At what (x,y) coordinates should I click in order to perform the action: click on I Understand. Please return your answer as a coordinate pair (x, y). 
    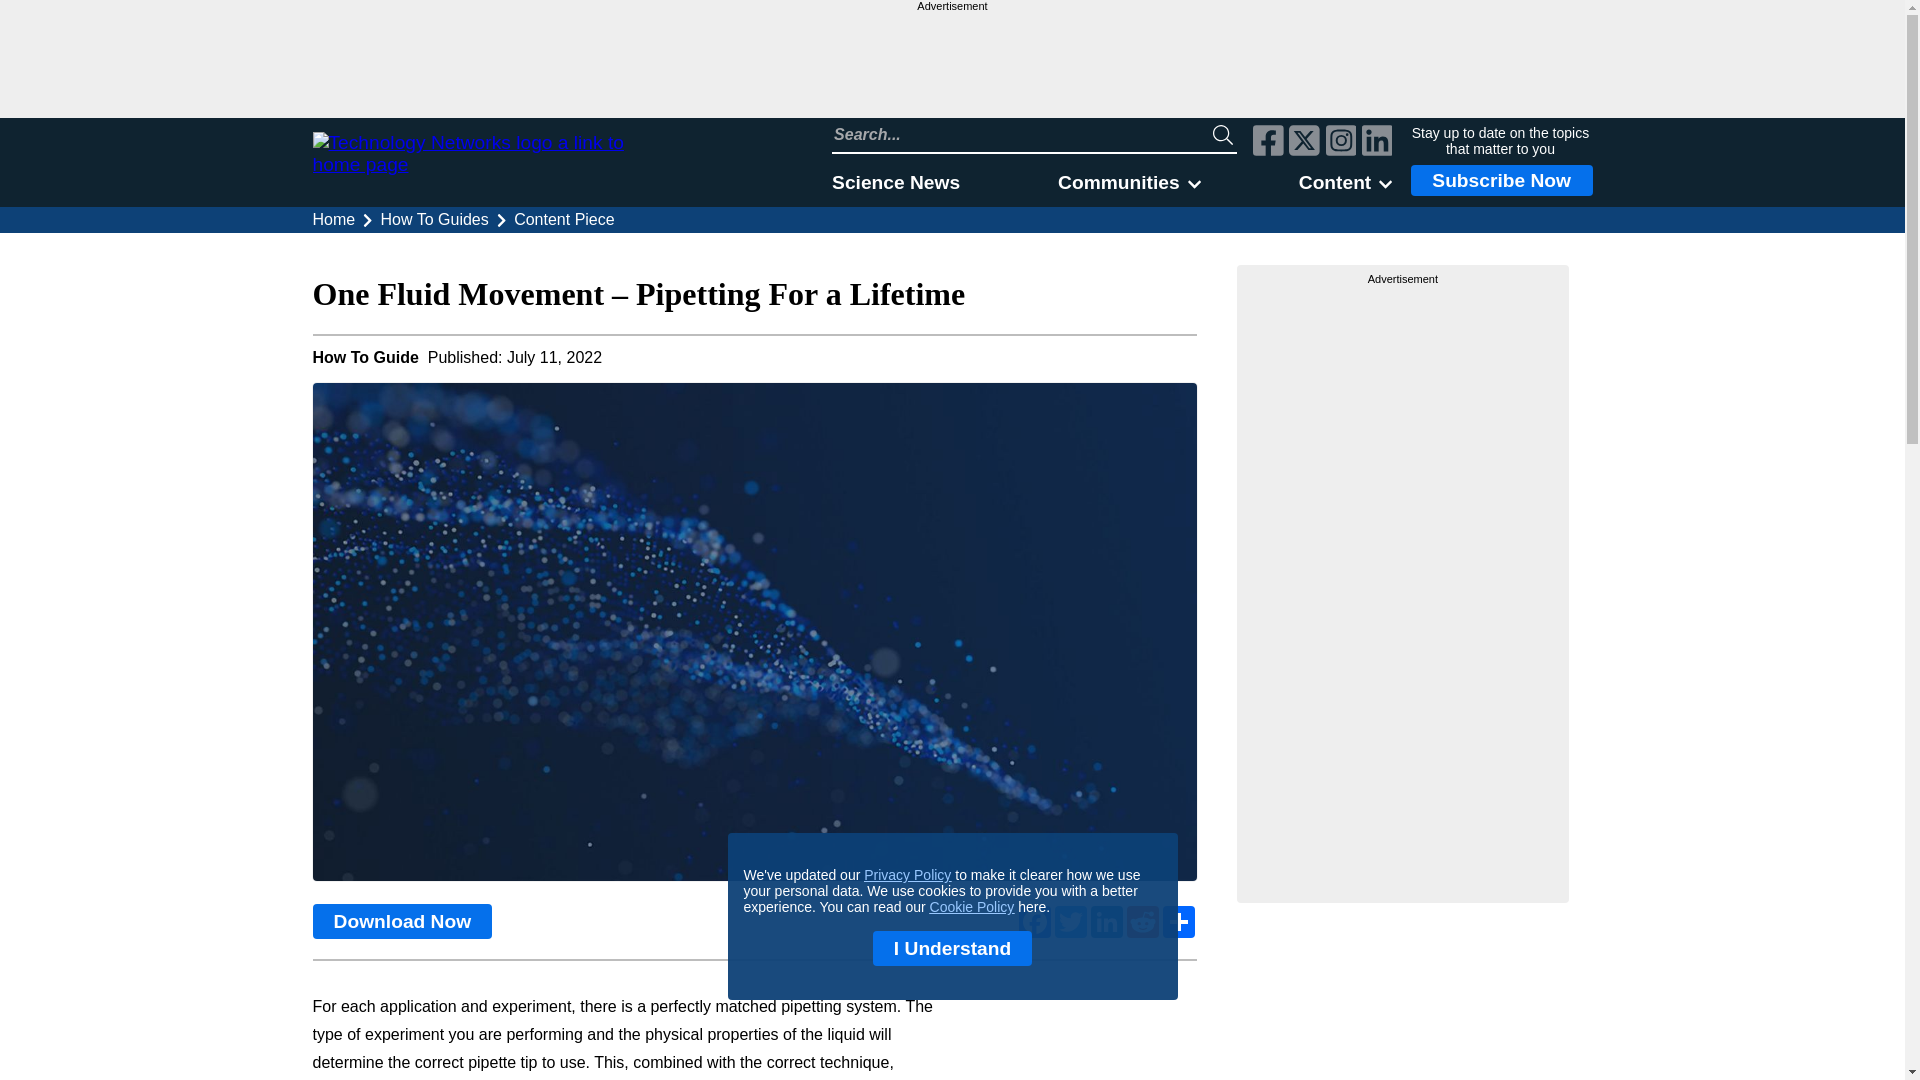
    Looking at the image, I should click on (952, 948).